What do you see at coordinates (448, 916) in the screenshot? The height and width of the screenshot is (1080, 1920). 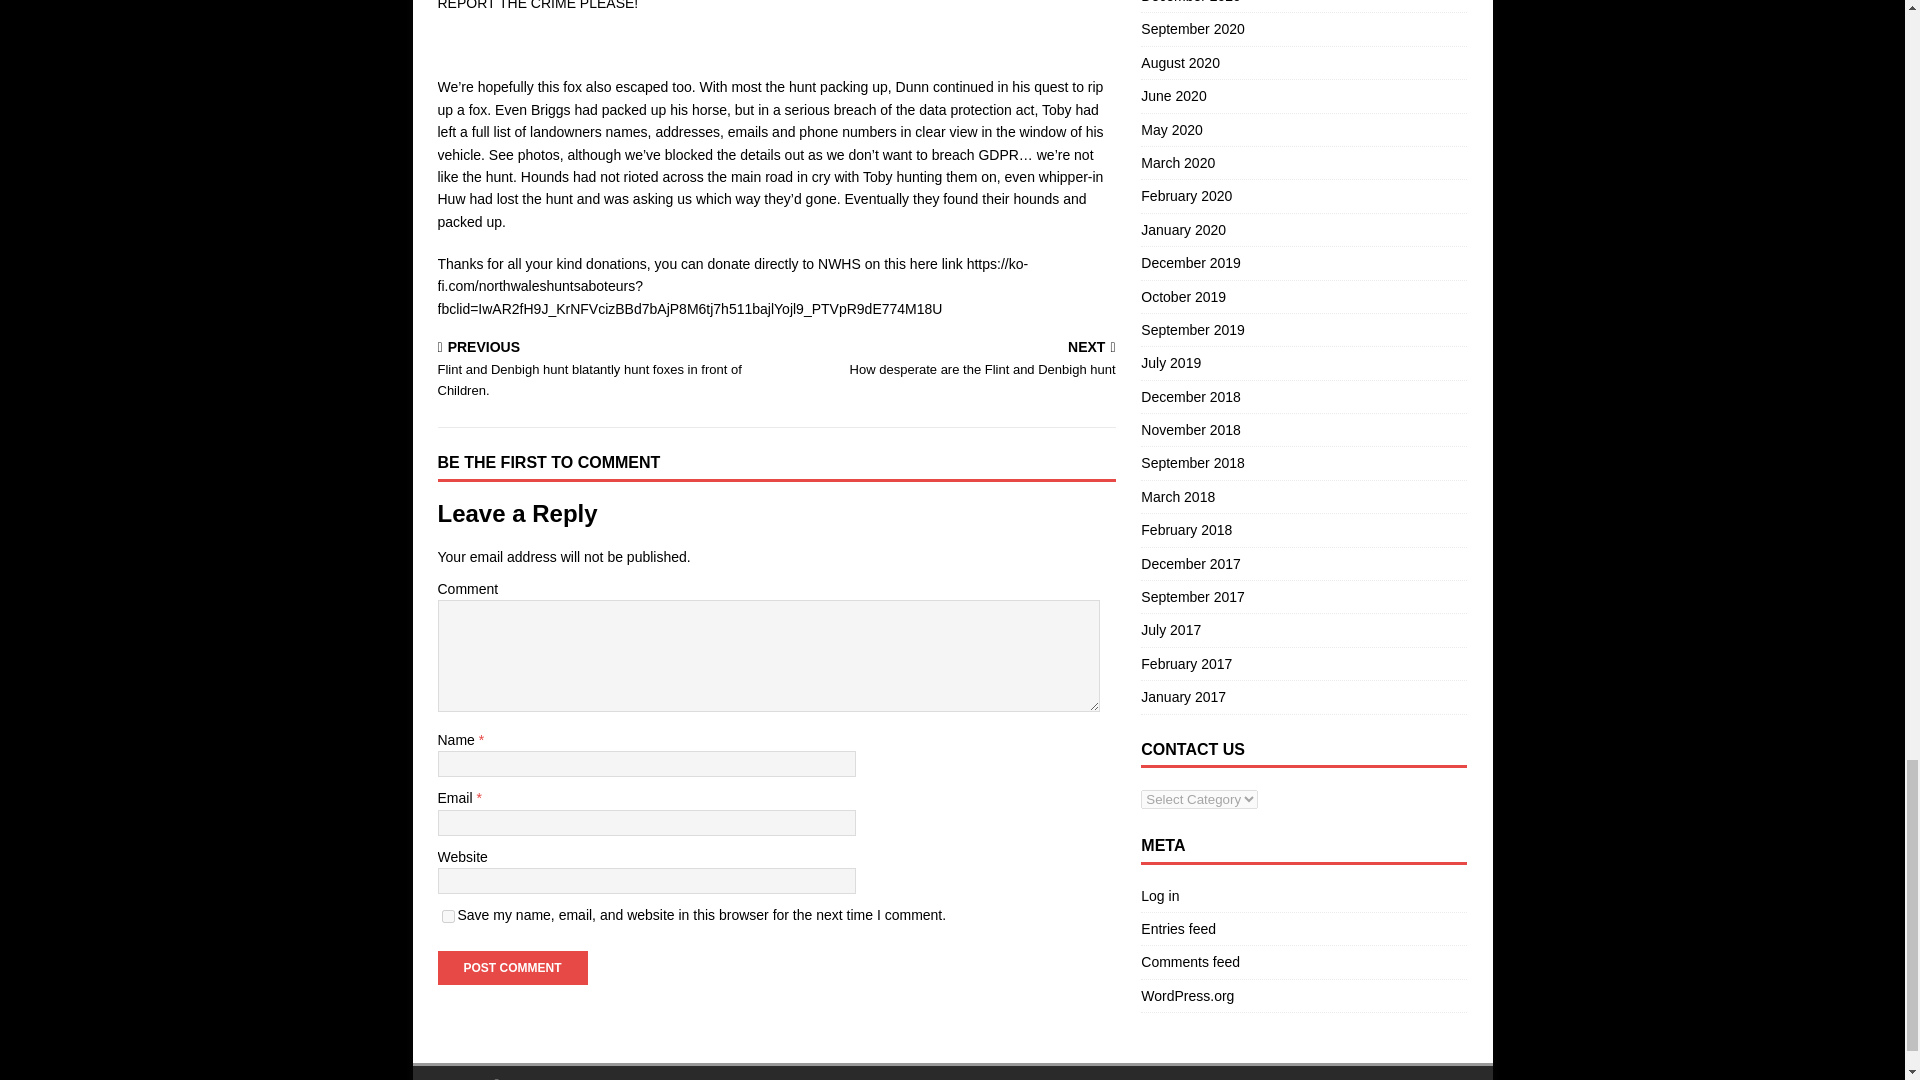 I see `yes` at bounding box center [448, 916].